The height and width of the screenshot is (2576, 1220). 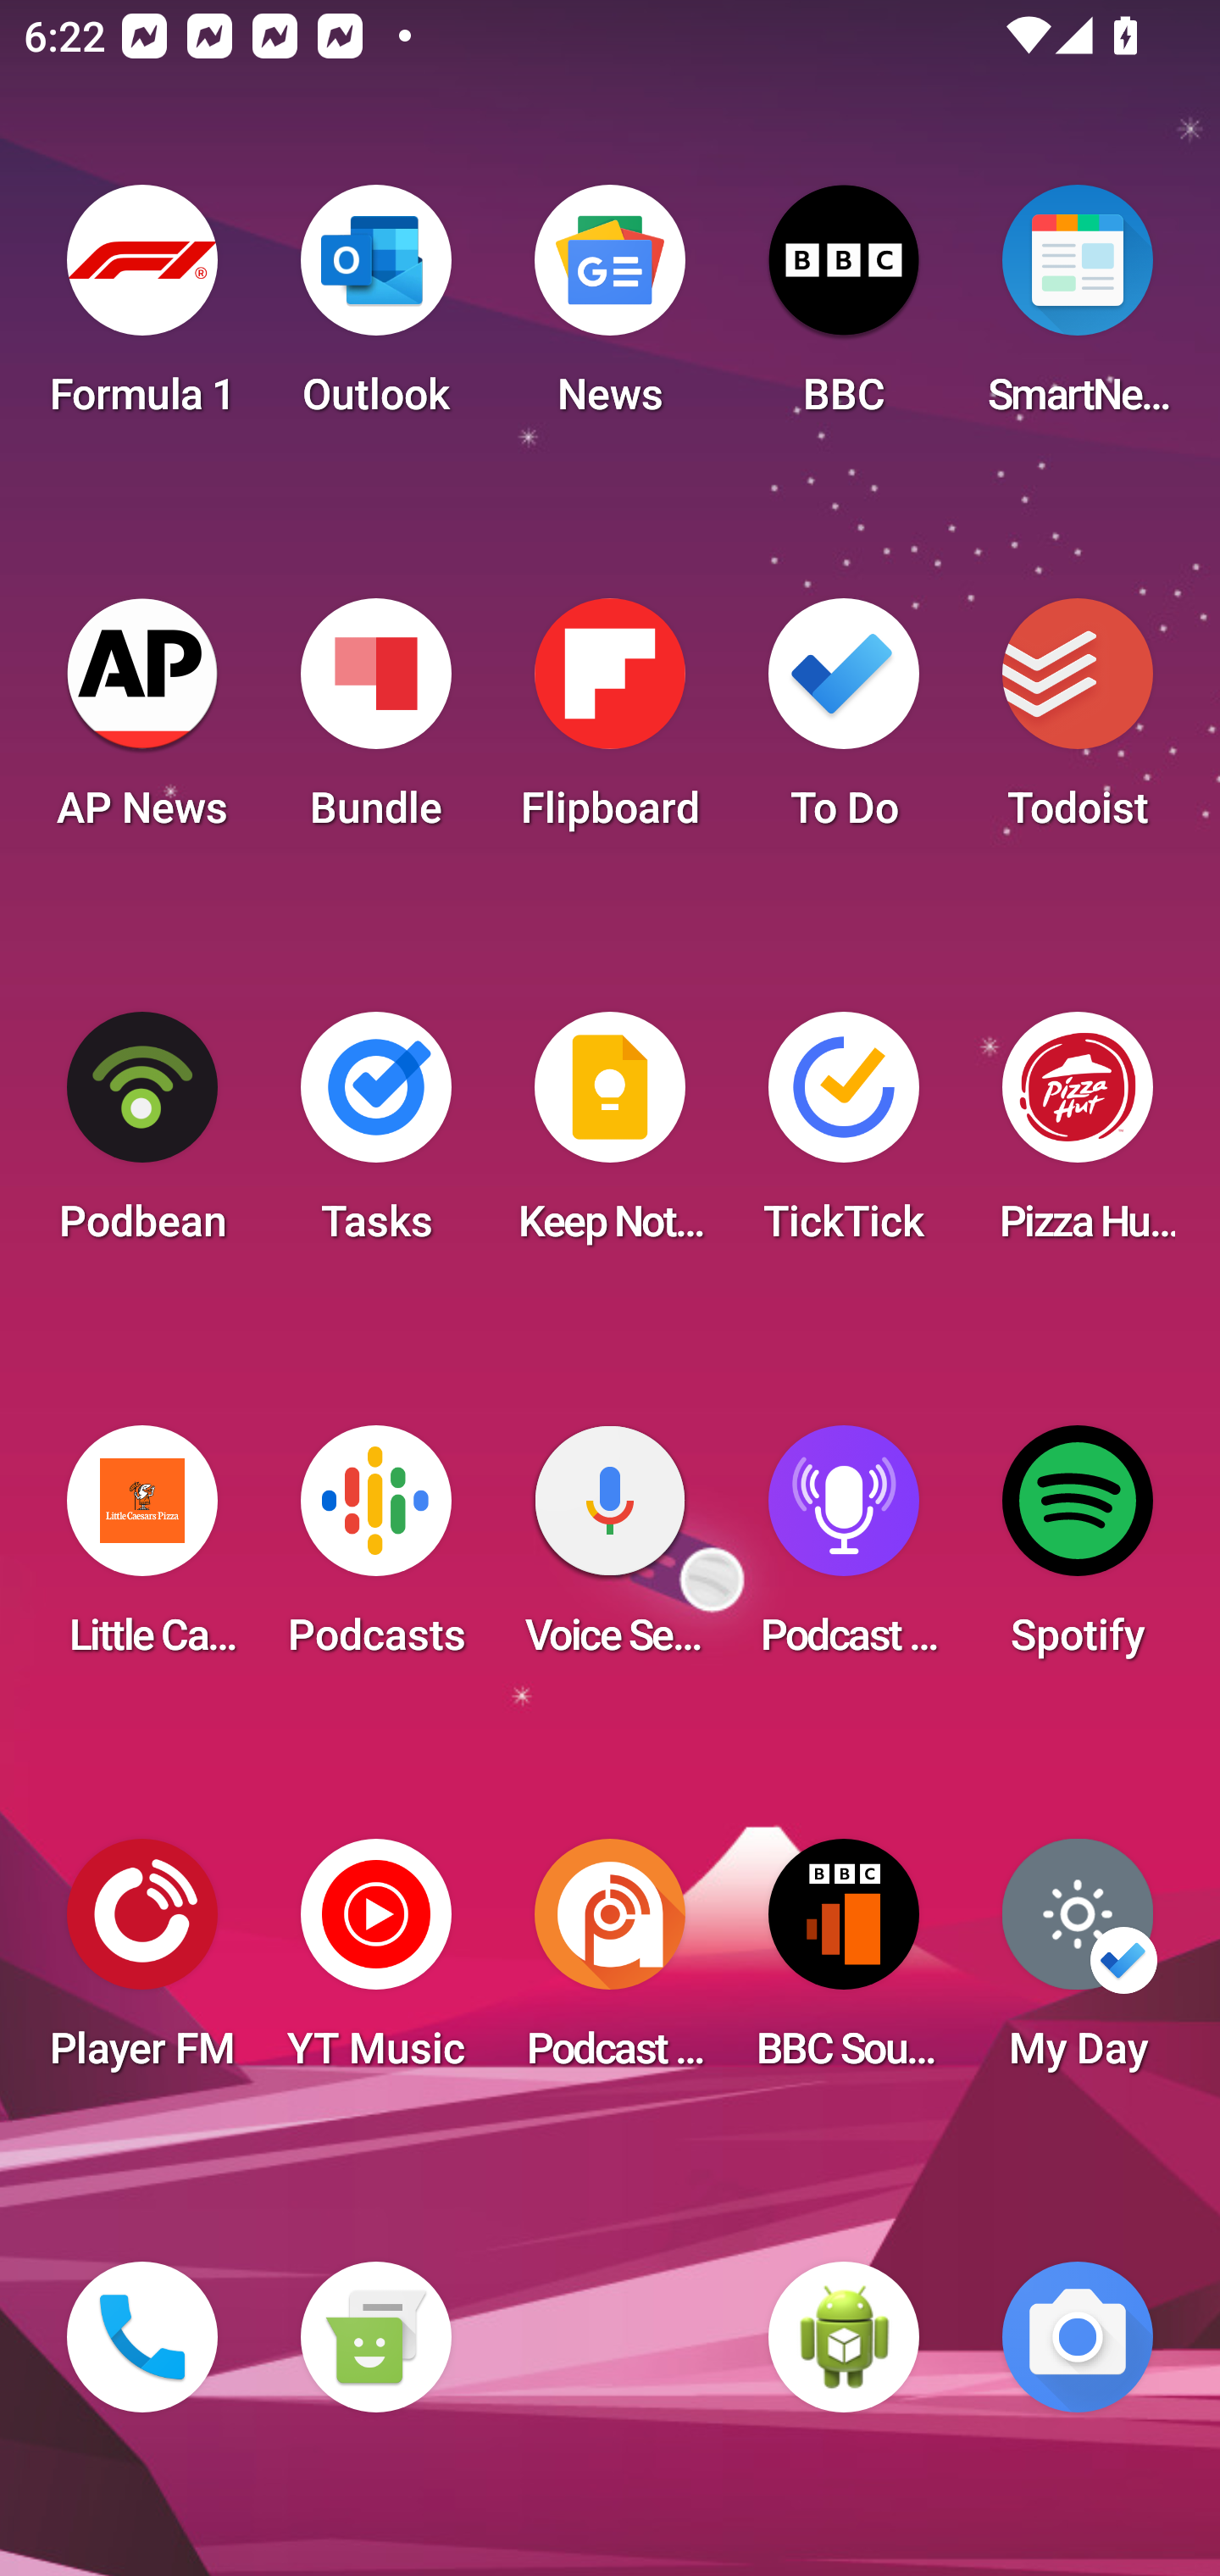 I want to click on Little Caesars Pizza, so click(x=142, y=1551).